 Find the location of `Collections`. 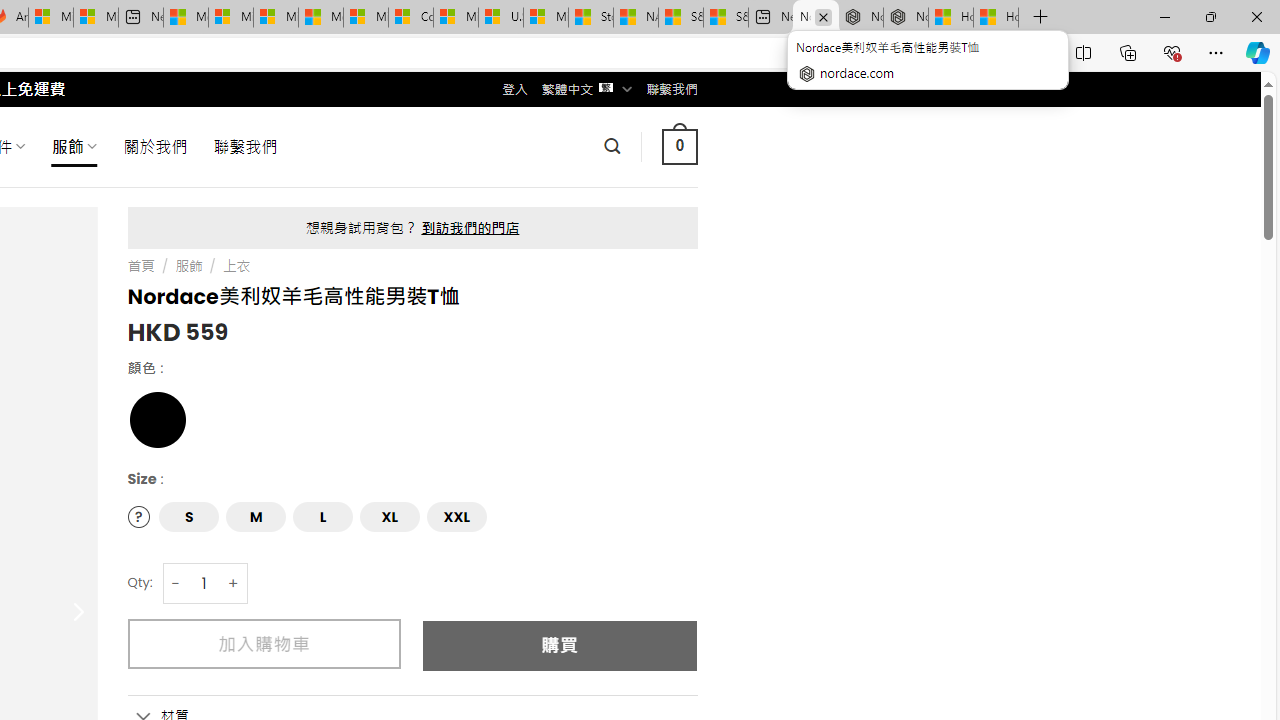

Collections is located at coordinates (1128, 52).